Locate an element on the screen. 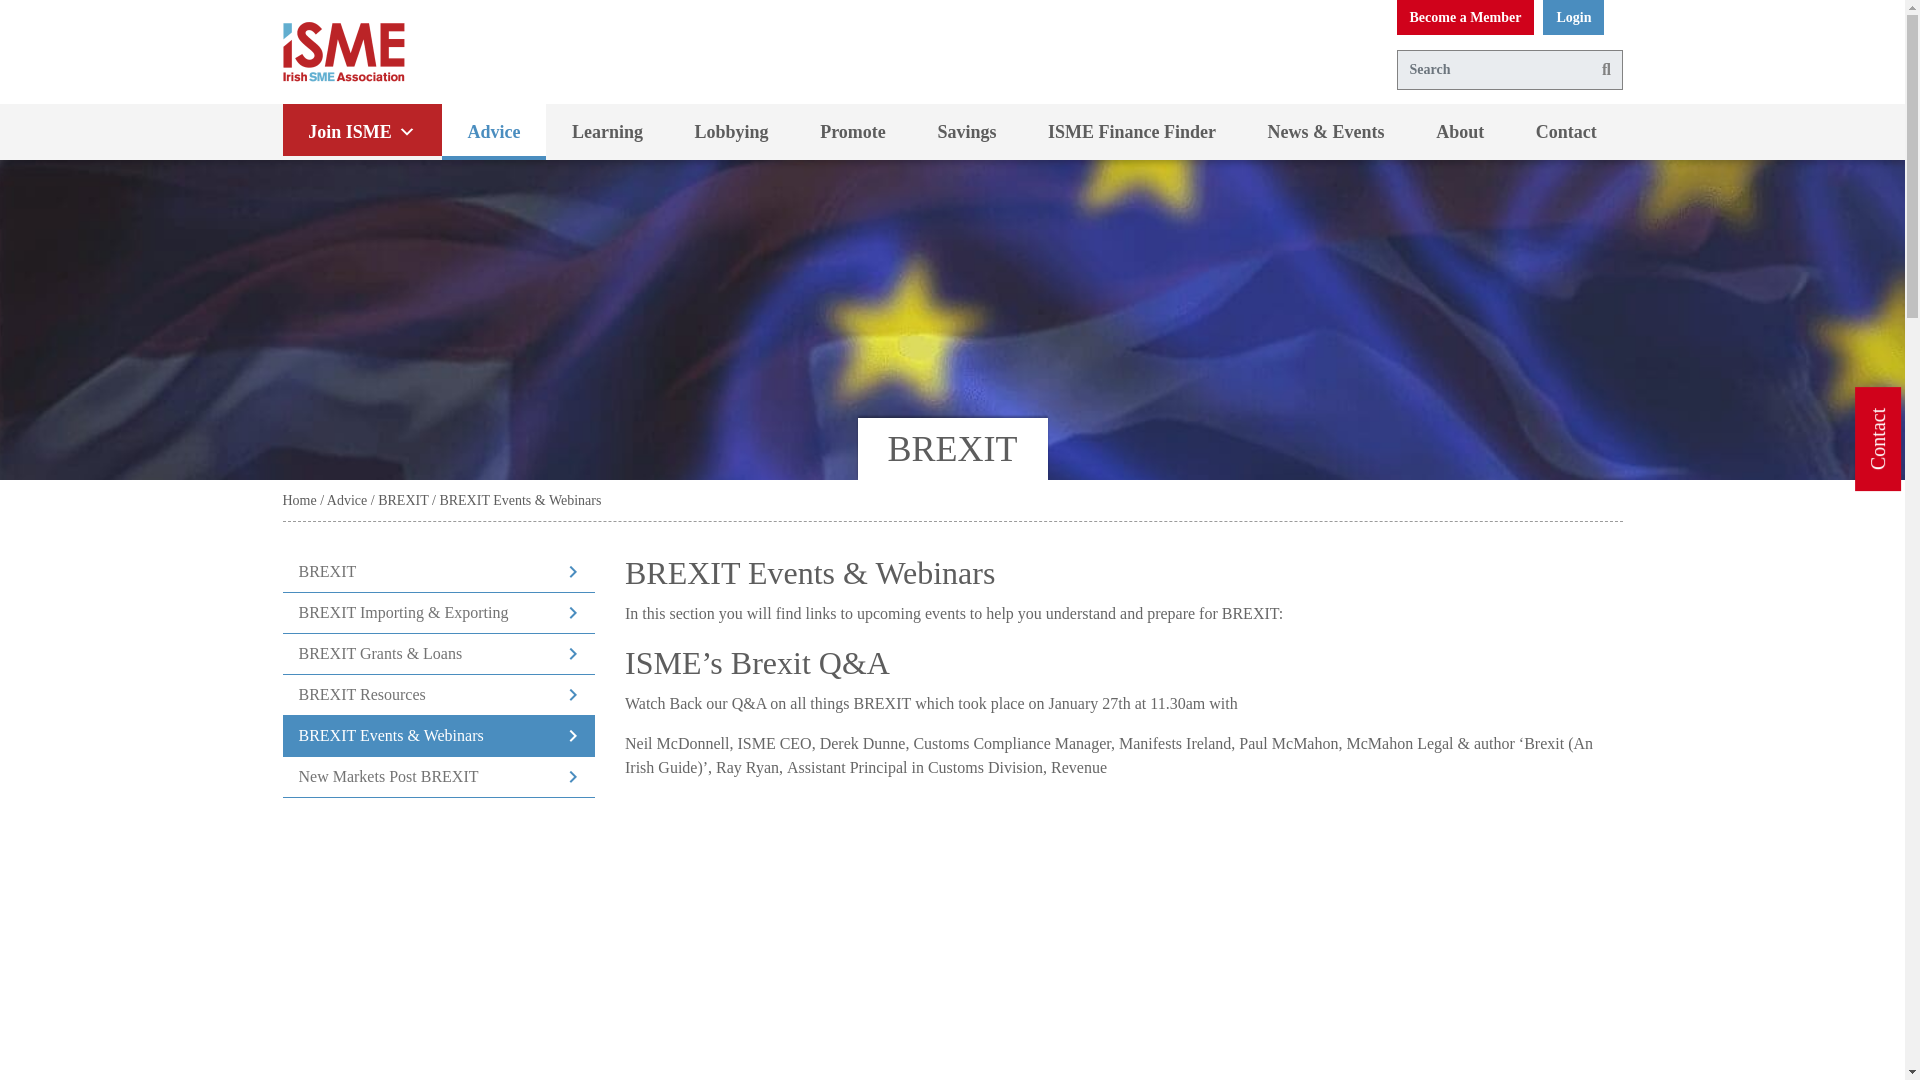 This screenshot has height=1080, width=1920. Become a Member is located at coordinates (1464, 17).